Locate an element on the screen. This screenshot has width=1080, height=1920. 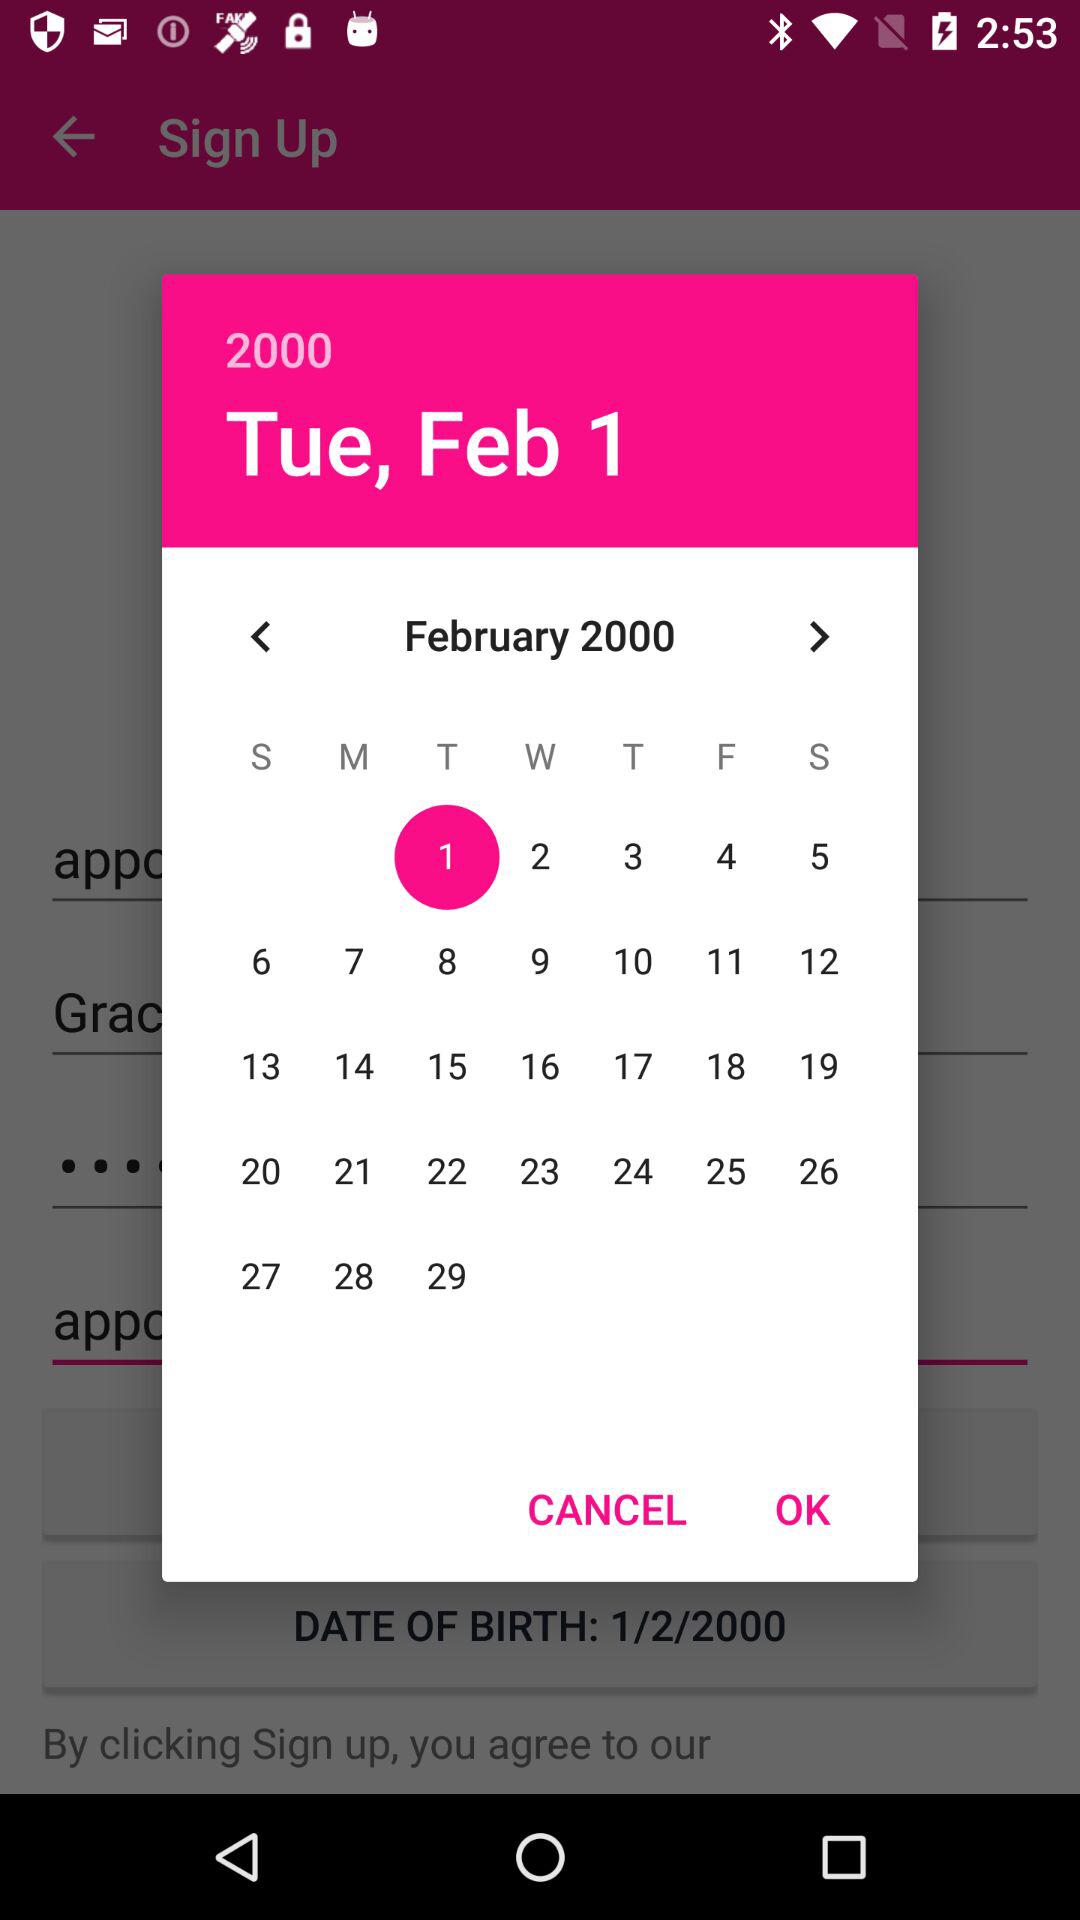
jump to the ok item is located at coordinates (802, 1508).